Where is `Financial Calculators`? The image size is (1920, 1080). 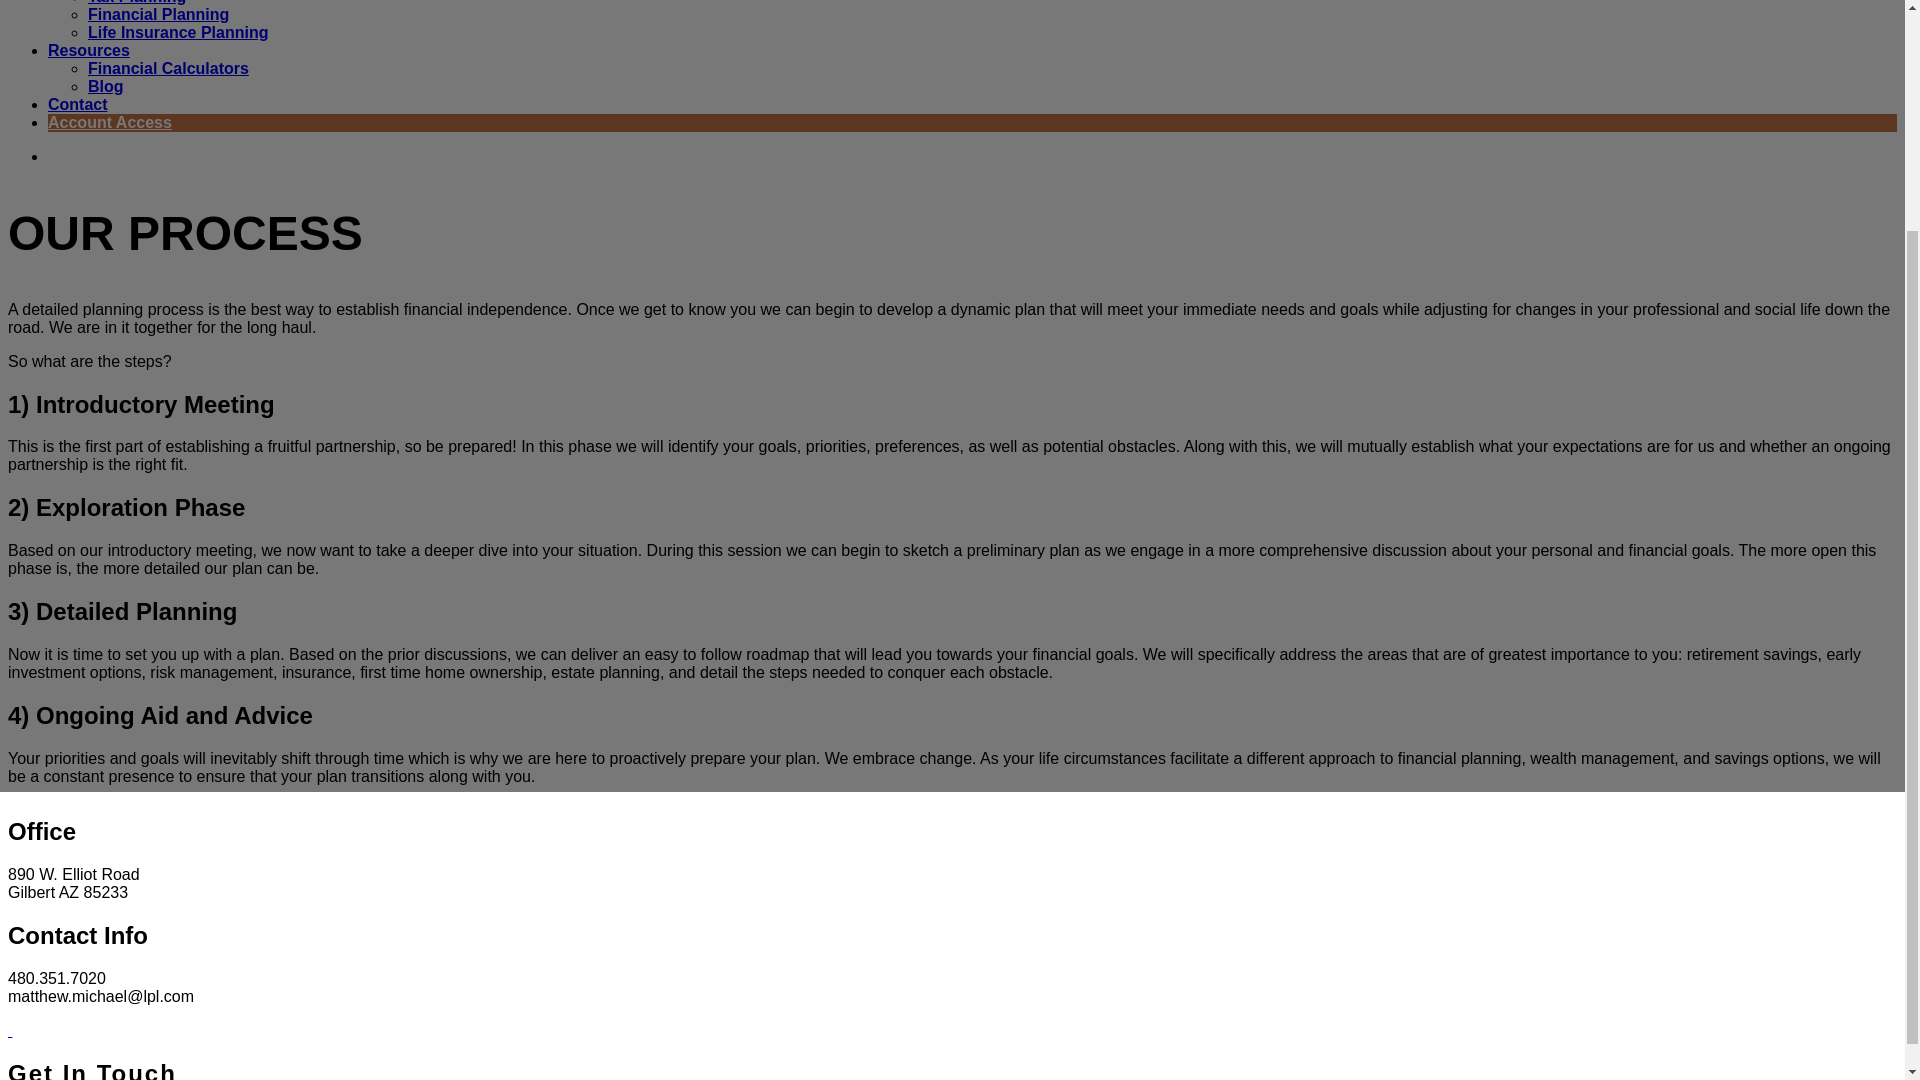 Financial Calculators is located at coordinates (168, 68).